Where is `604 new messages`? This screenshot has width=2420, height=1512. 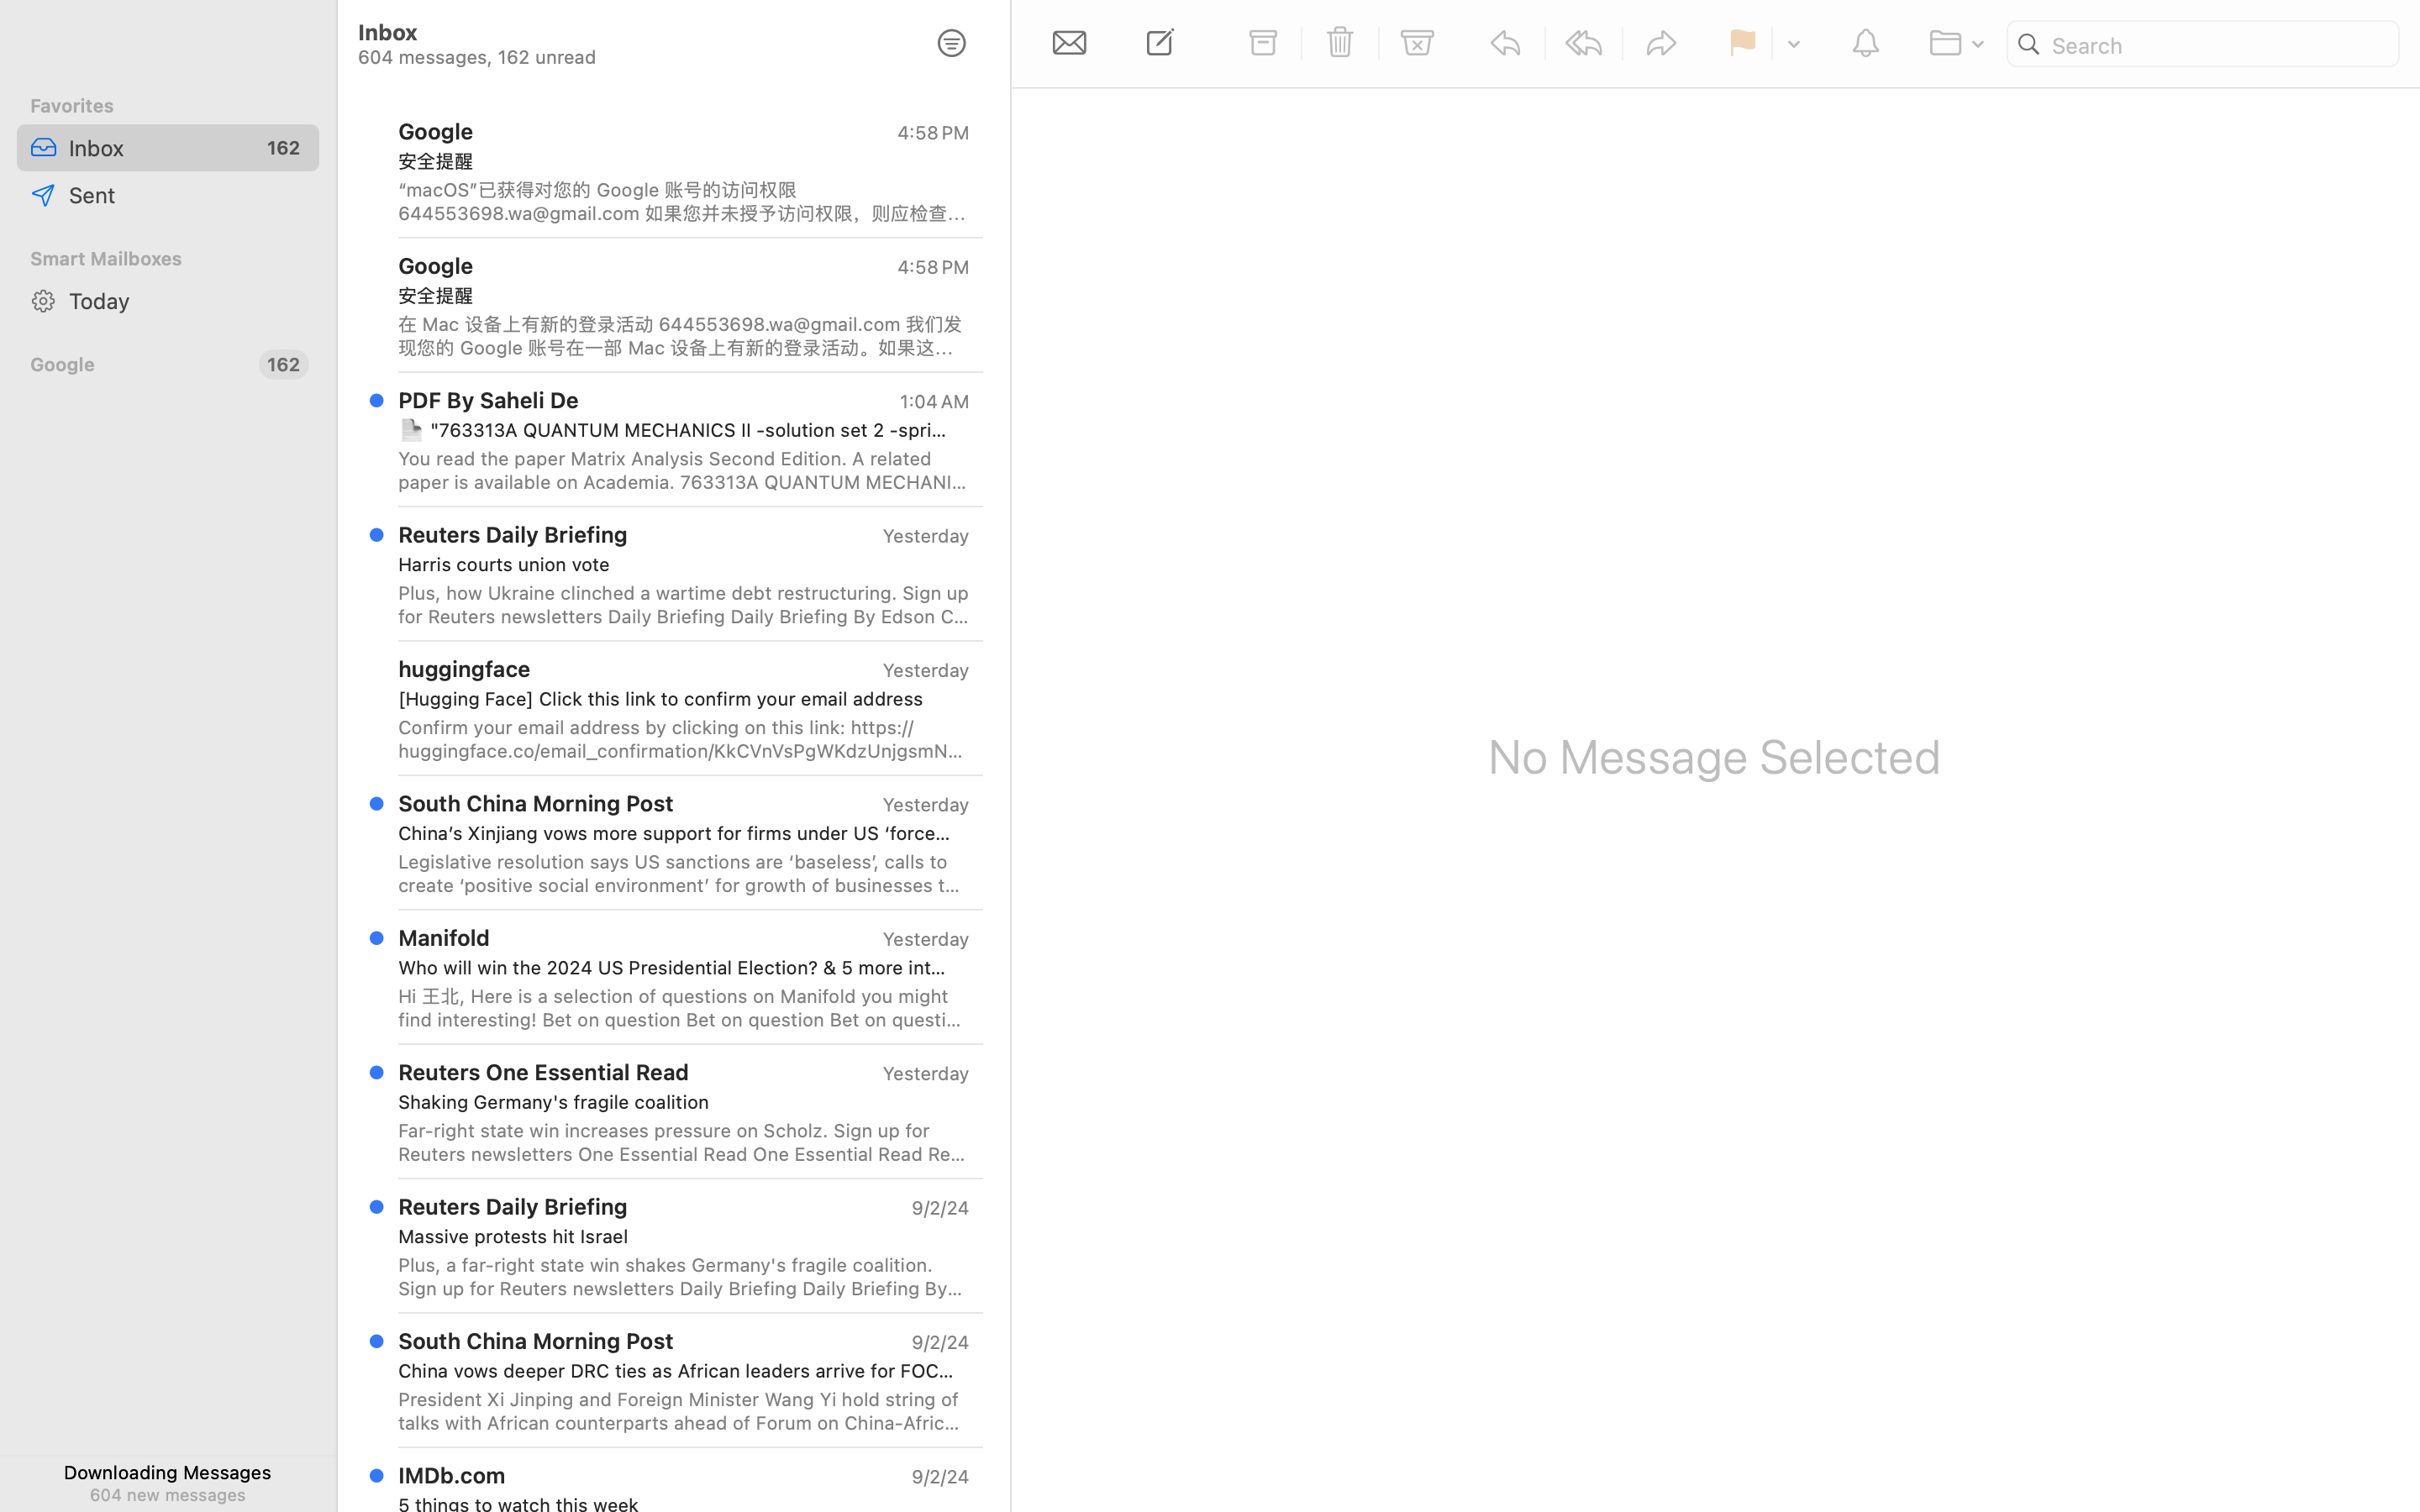
604 new messages is located at coordinates (167, 1494).